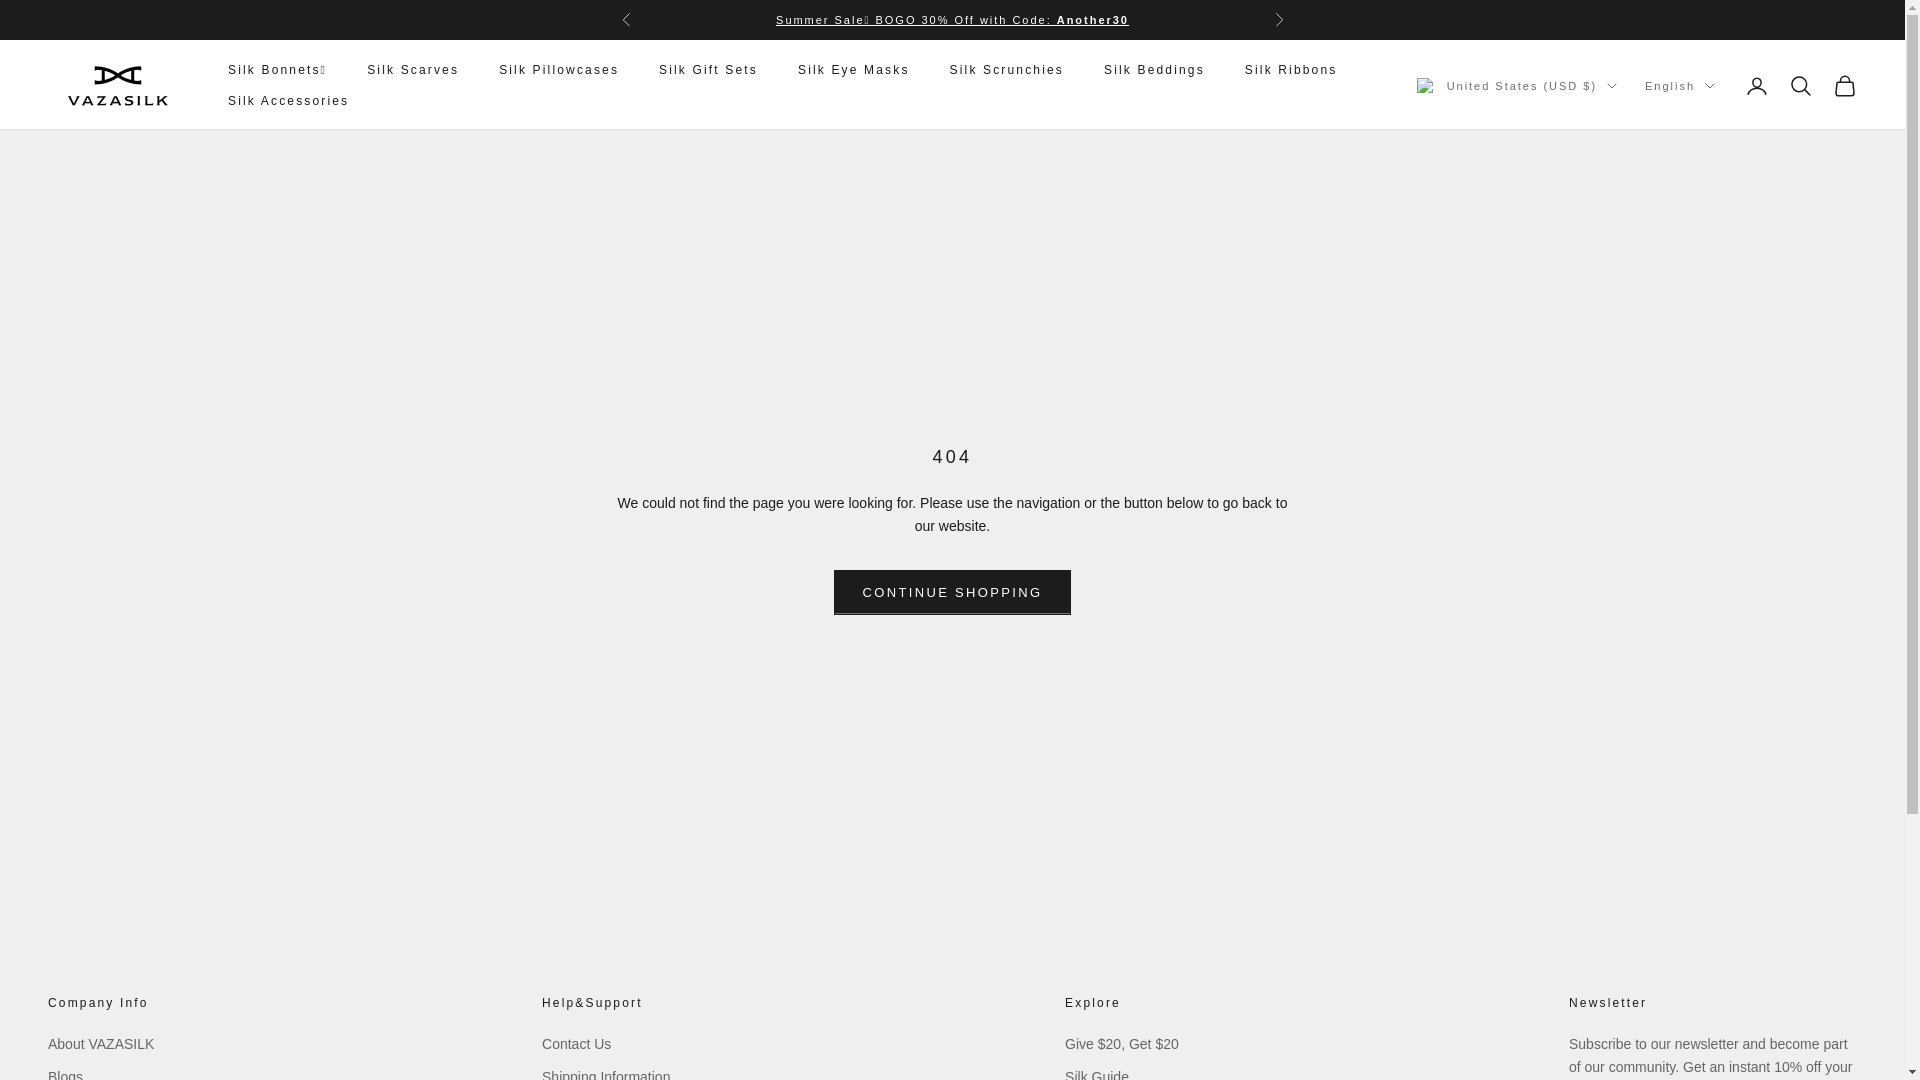  Describe the element at coordinates (558, 70) in the screenshot. I see `Silk Pillowcases` at that location.